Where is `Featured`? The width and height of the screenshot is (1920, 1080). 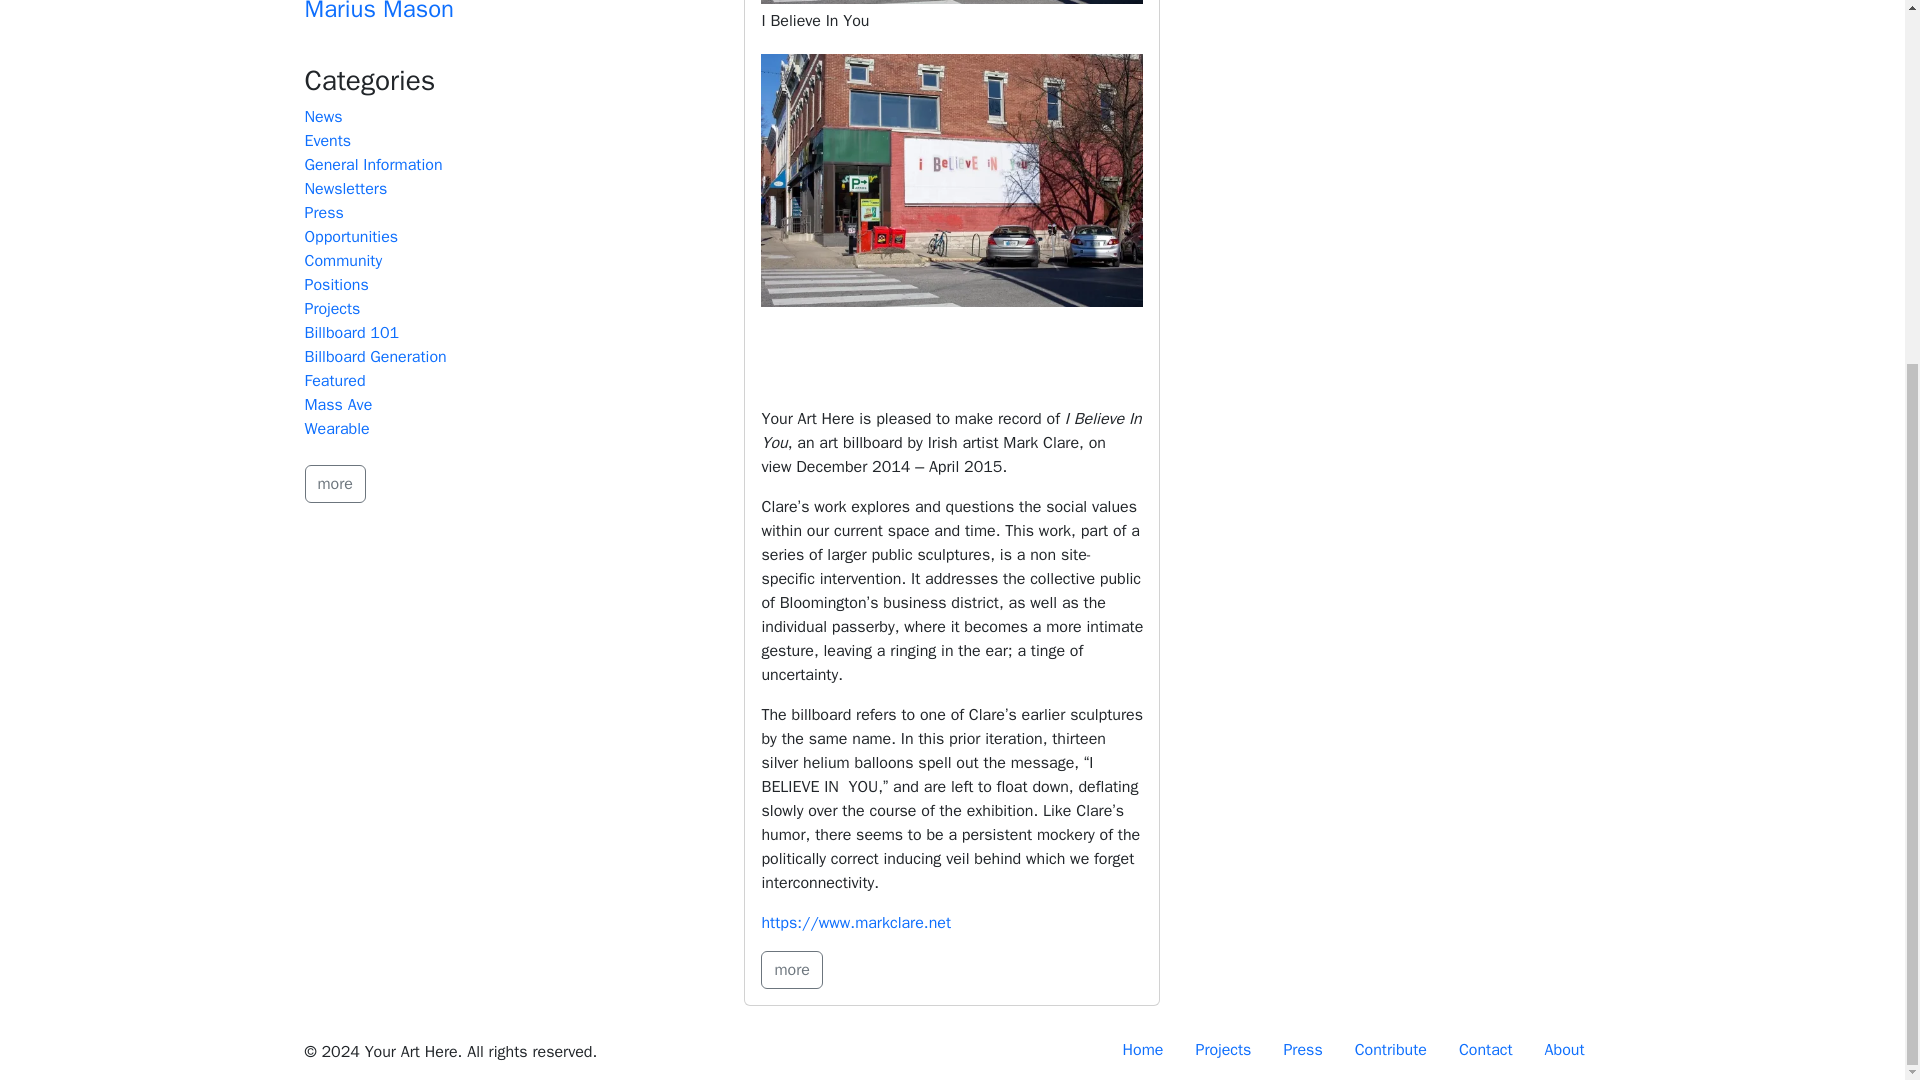 Featured is located at coordinates (334, 380).